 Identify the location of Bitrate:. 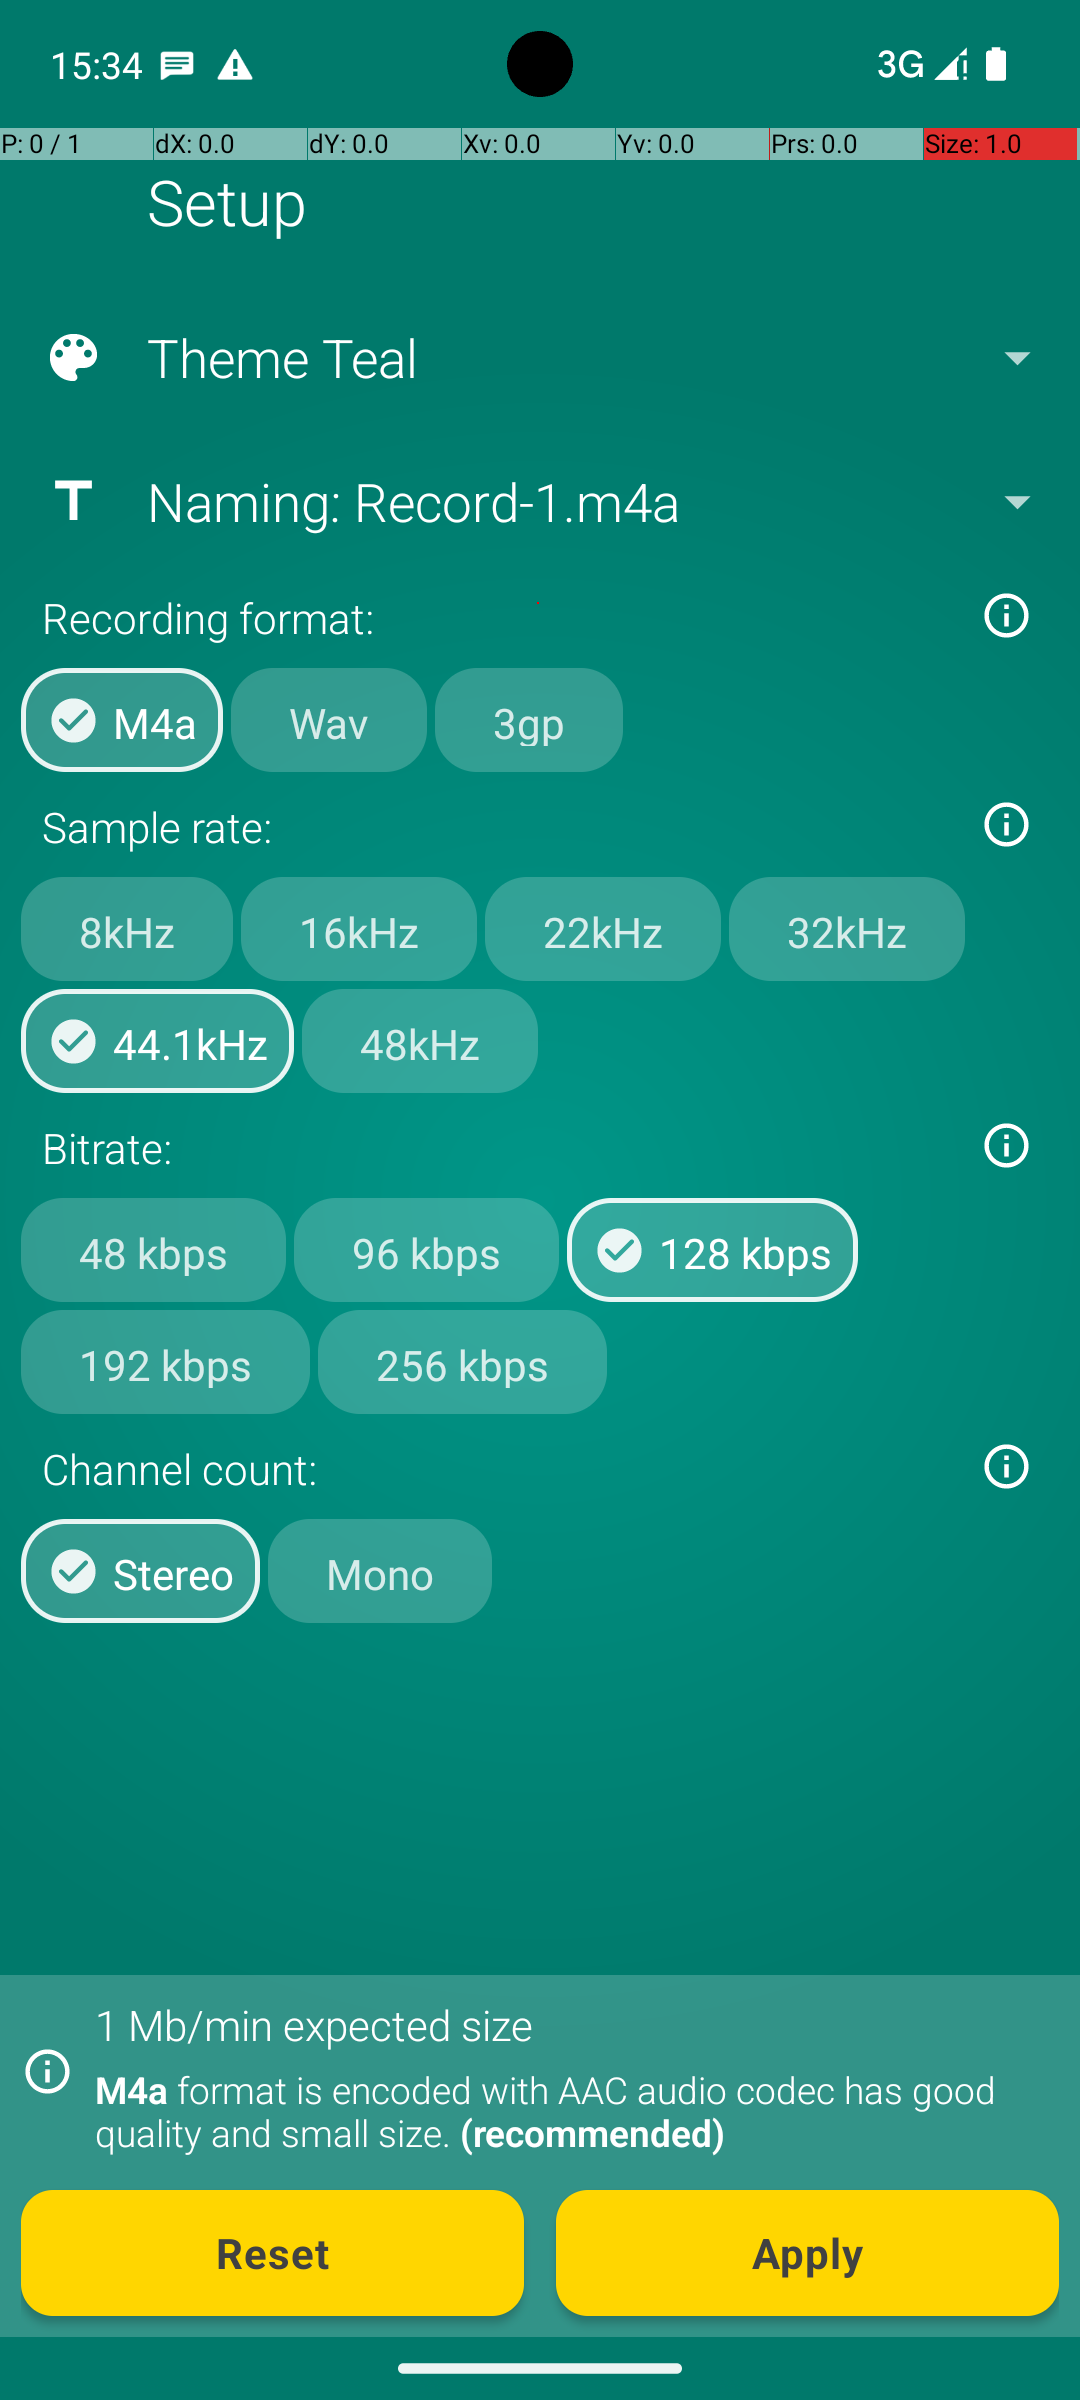
(498, 1148).